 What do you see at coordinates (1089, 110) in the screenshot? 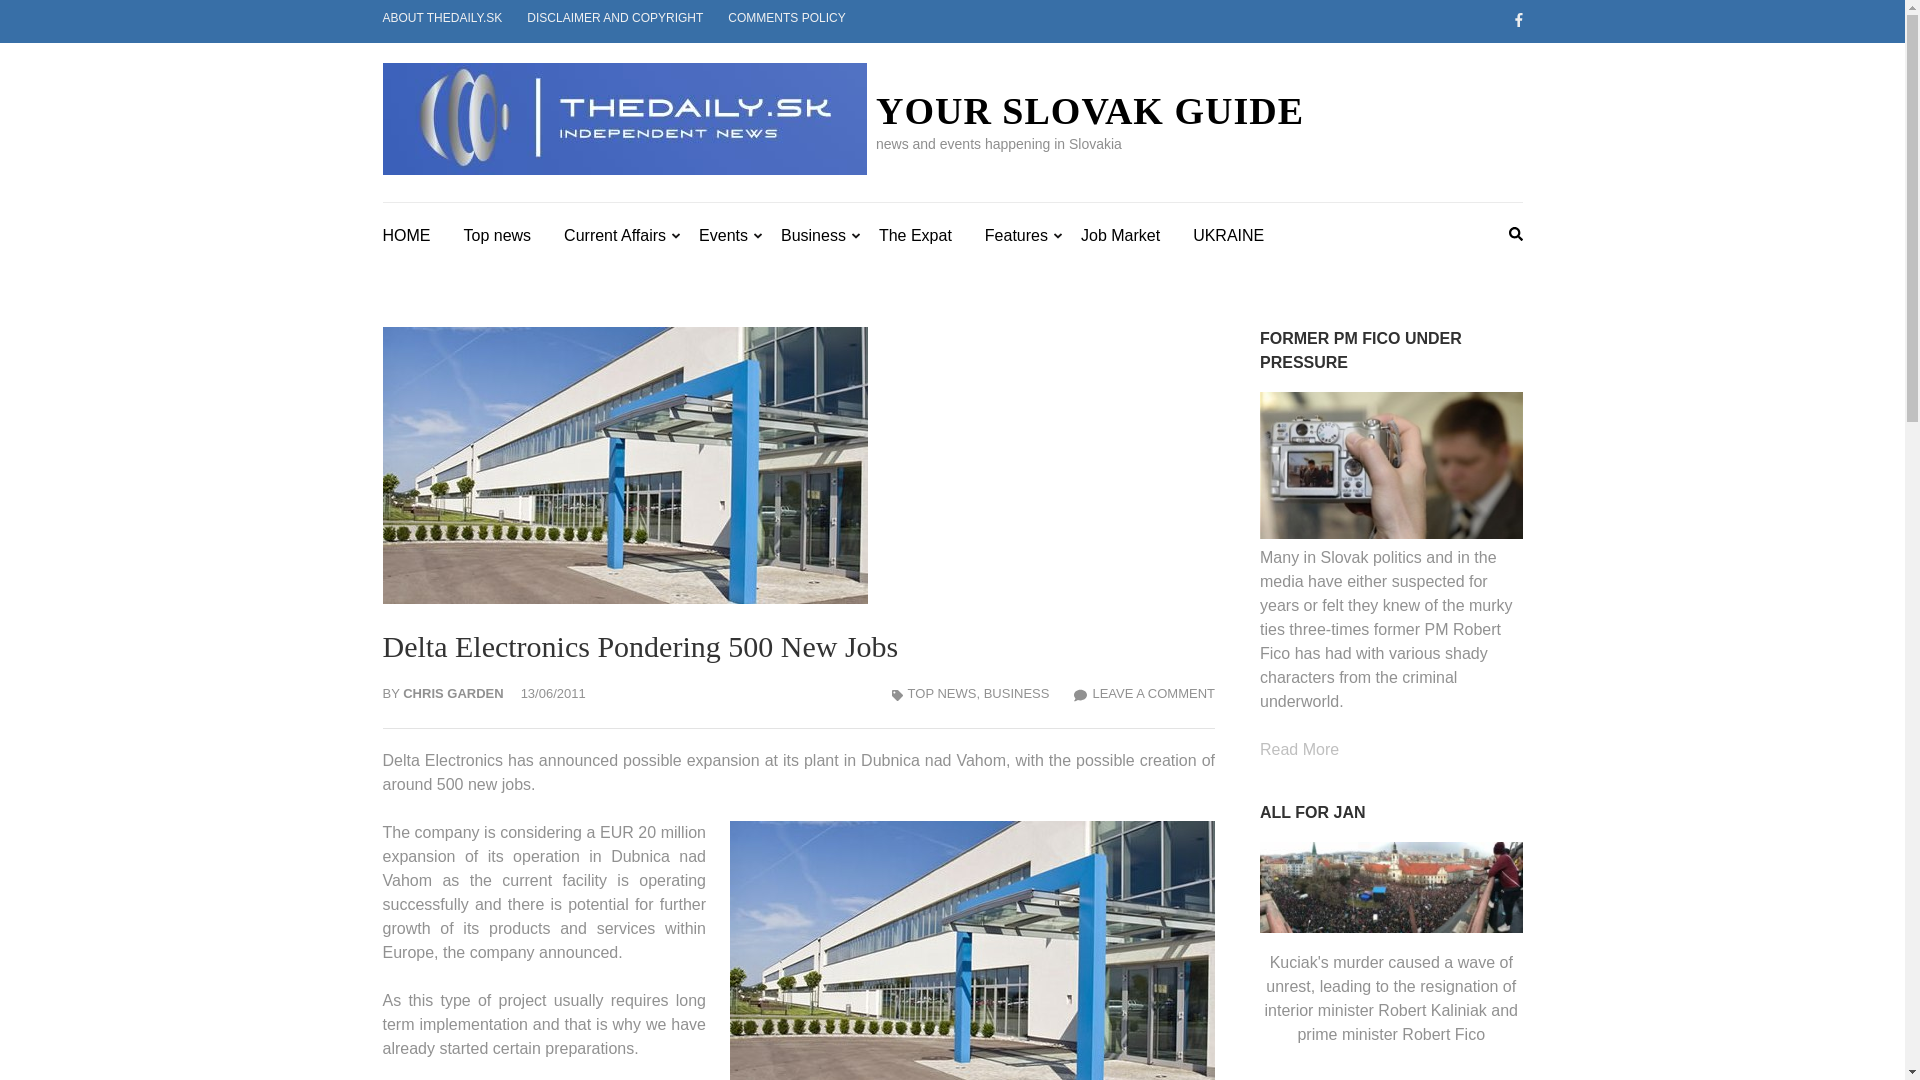
I see `YOUR SLOVAK GUIDE` at bounding box center [1089, 110].